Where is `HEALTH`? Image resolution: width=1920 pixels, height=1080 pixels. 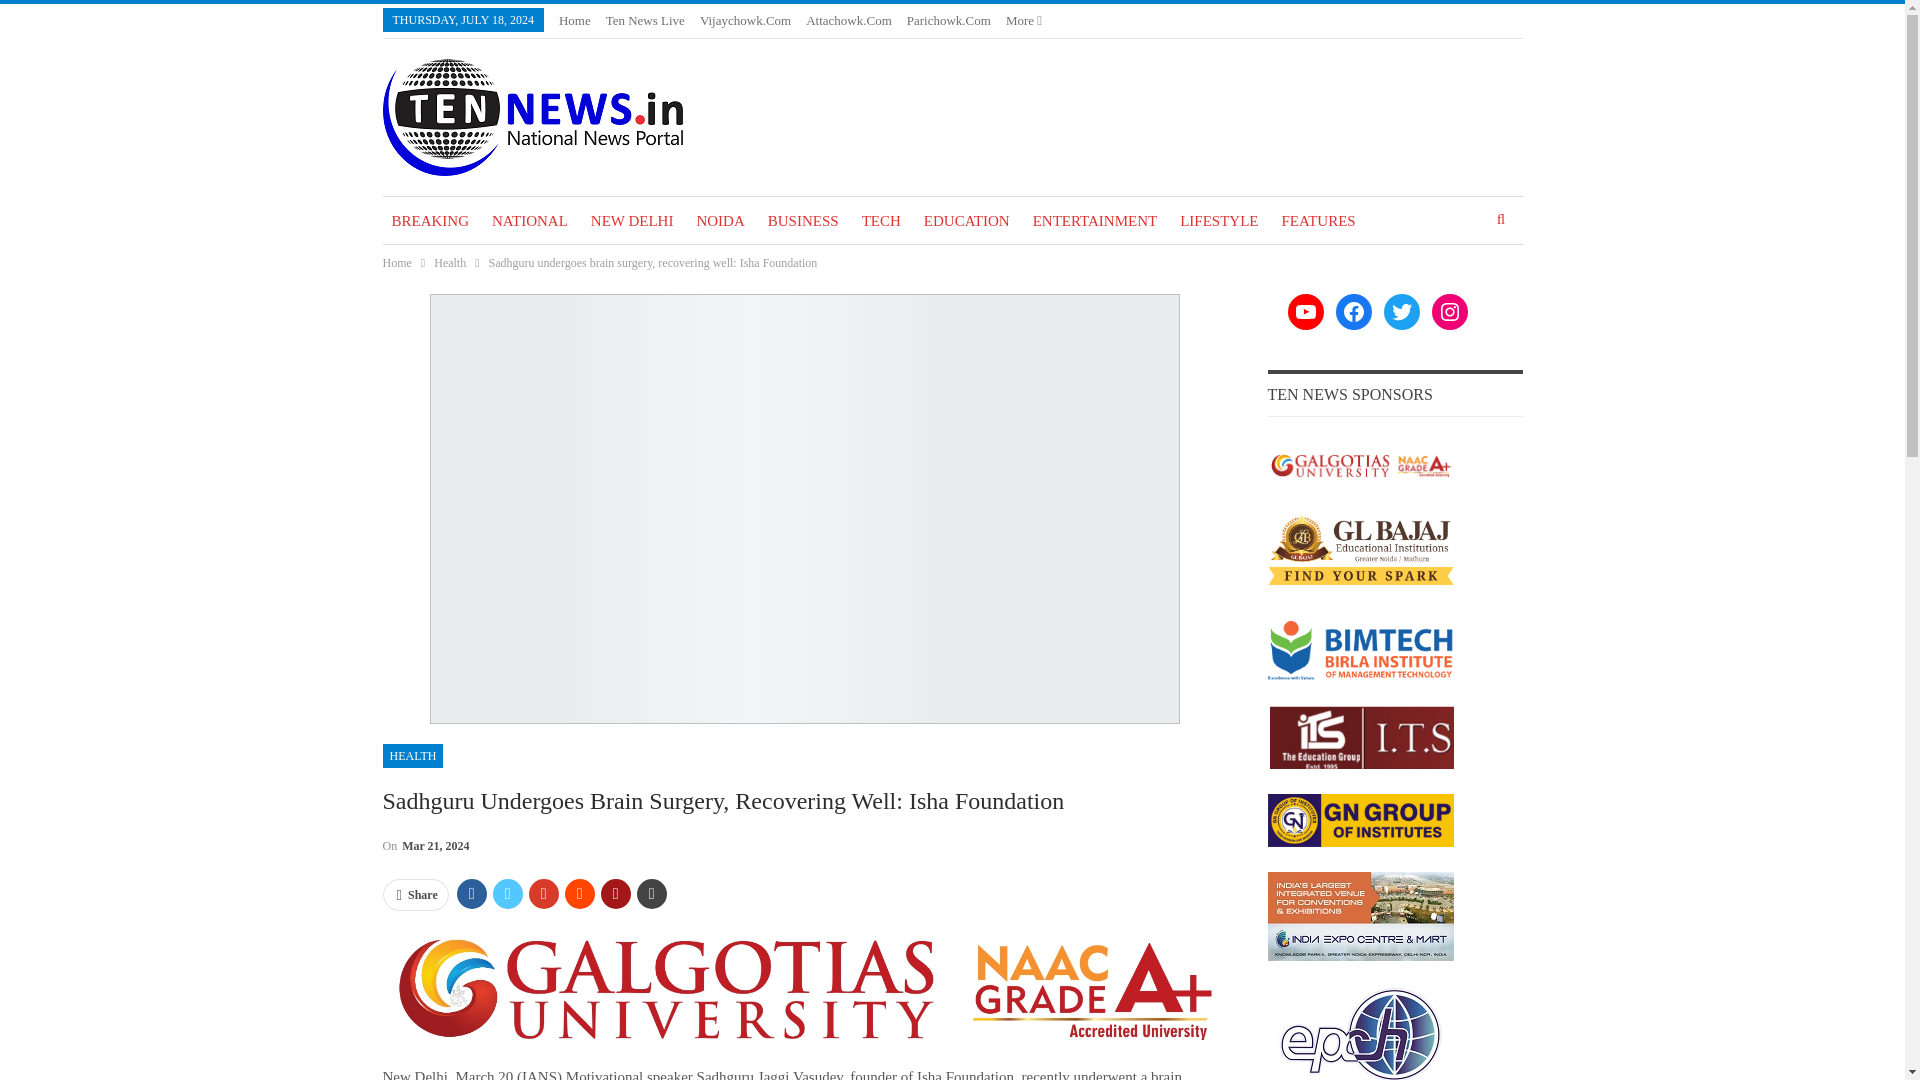
HEALTH is located at coordinates (412, 756).